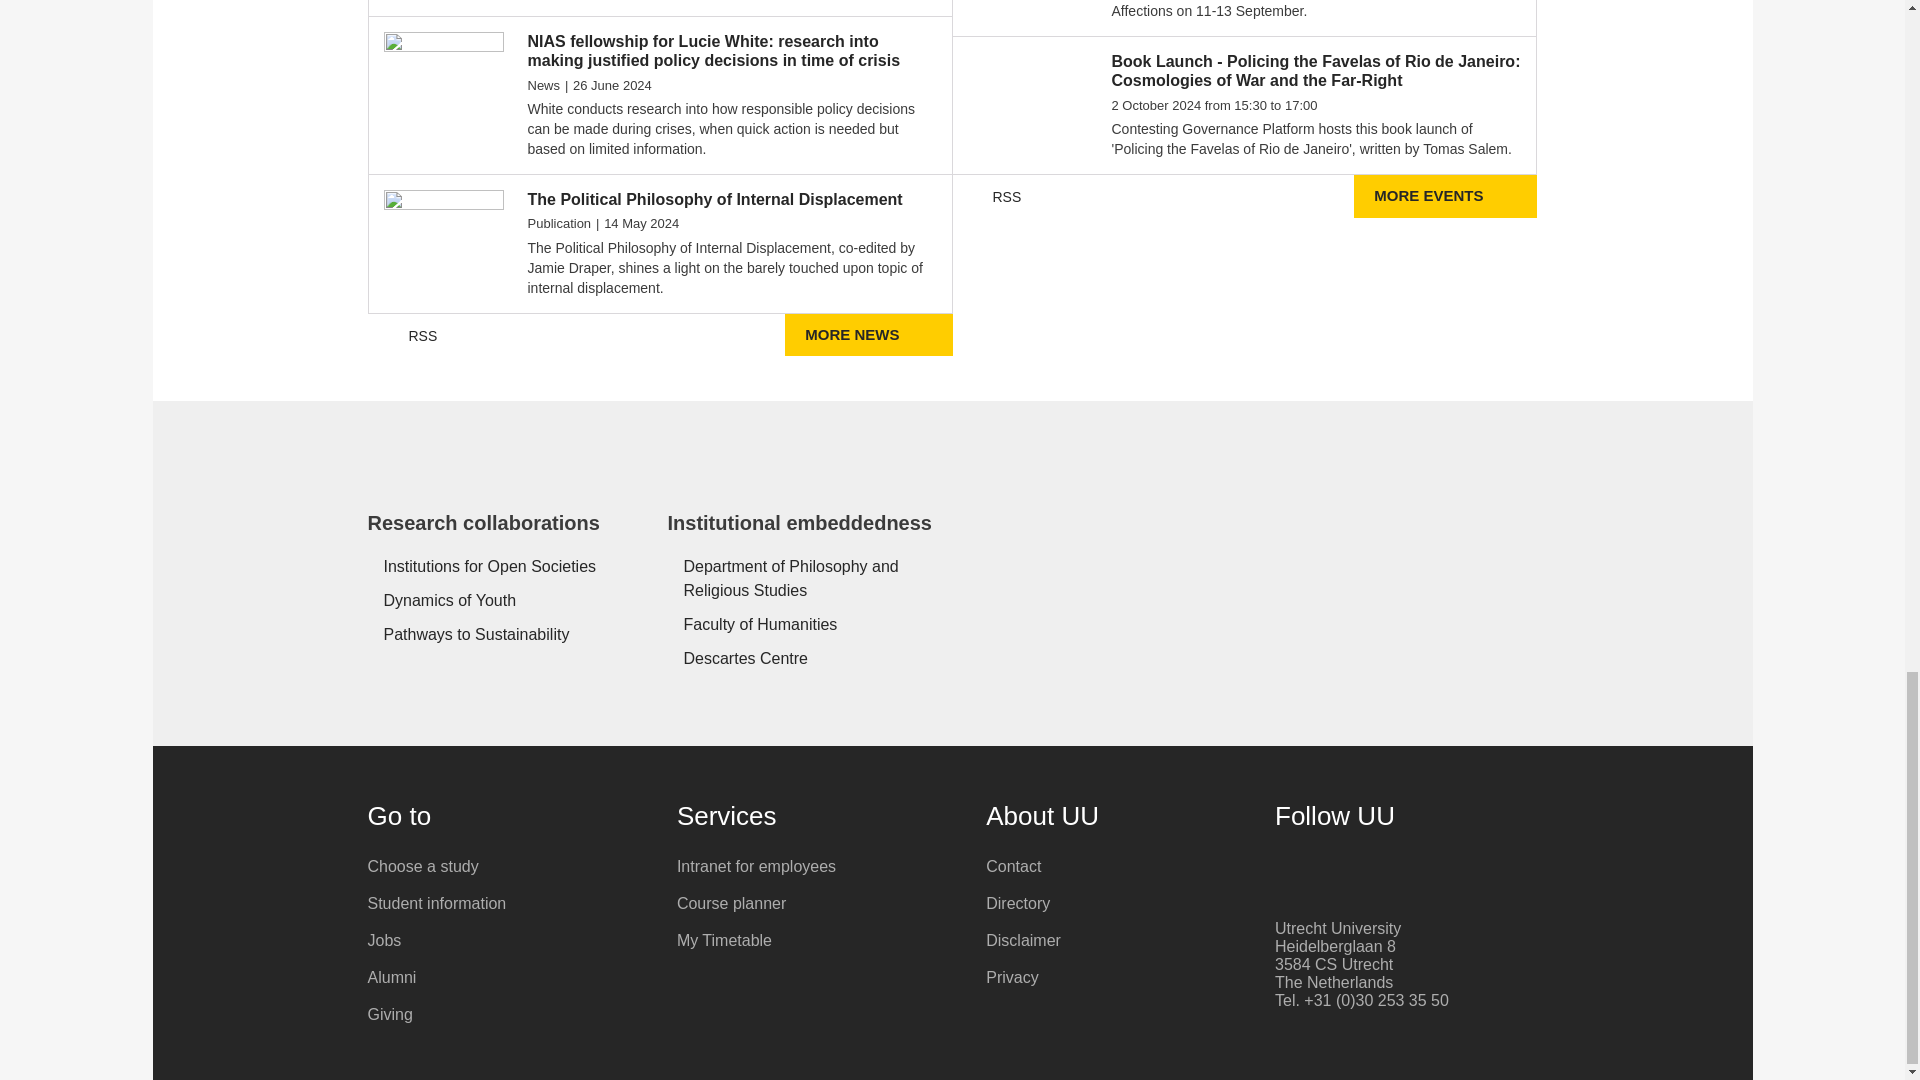 Image resolution: width=1920 pixels, height=1080 pixels. Describe the element at coordinates (732, 200) in the screenshot. I see `The Political Philosophy of Internal Displacement` at that location.